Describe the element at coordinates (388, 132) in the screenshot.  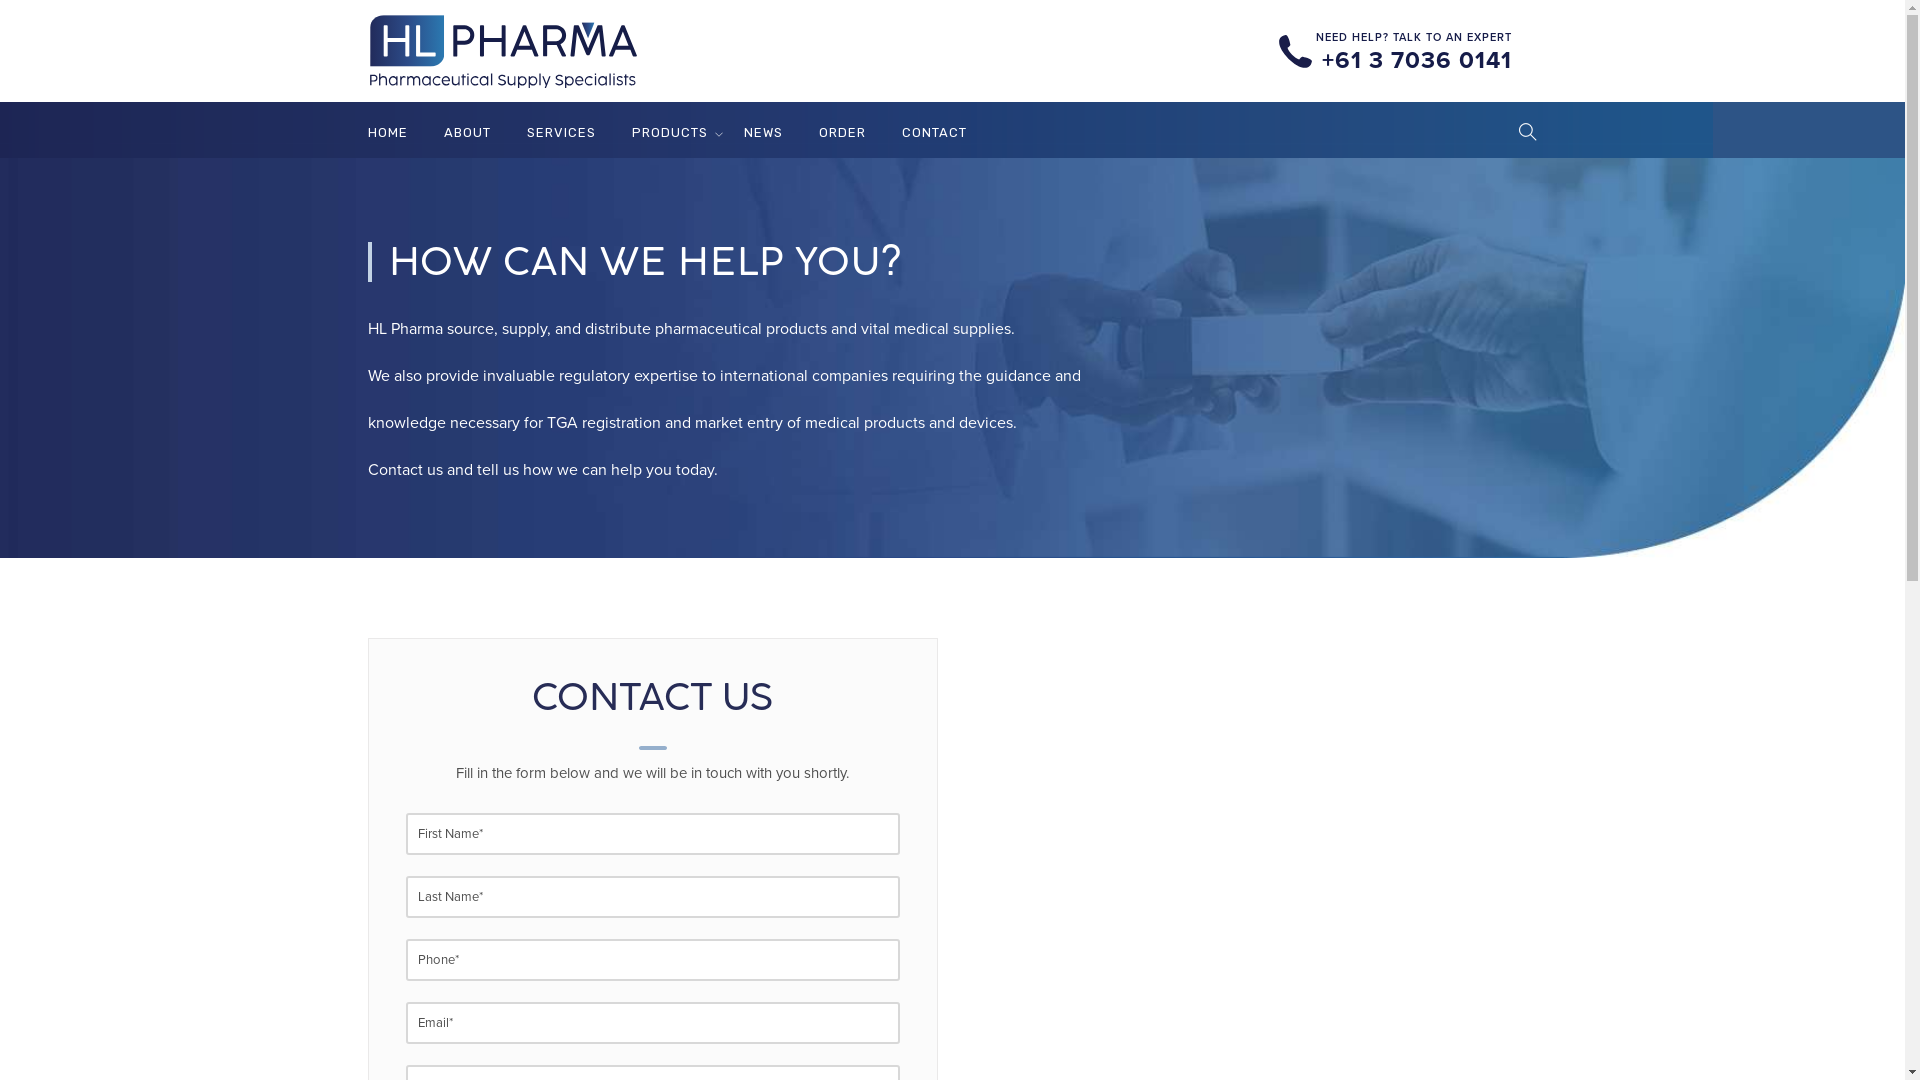
I see `HOME` at that location.